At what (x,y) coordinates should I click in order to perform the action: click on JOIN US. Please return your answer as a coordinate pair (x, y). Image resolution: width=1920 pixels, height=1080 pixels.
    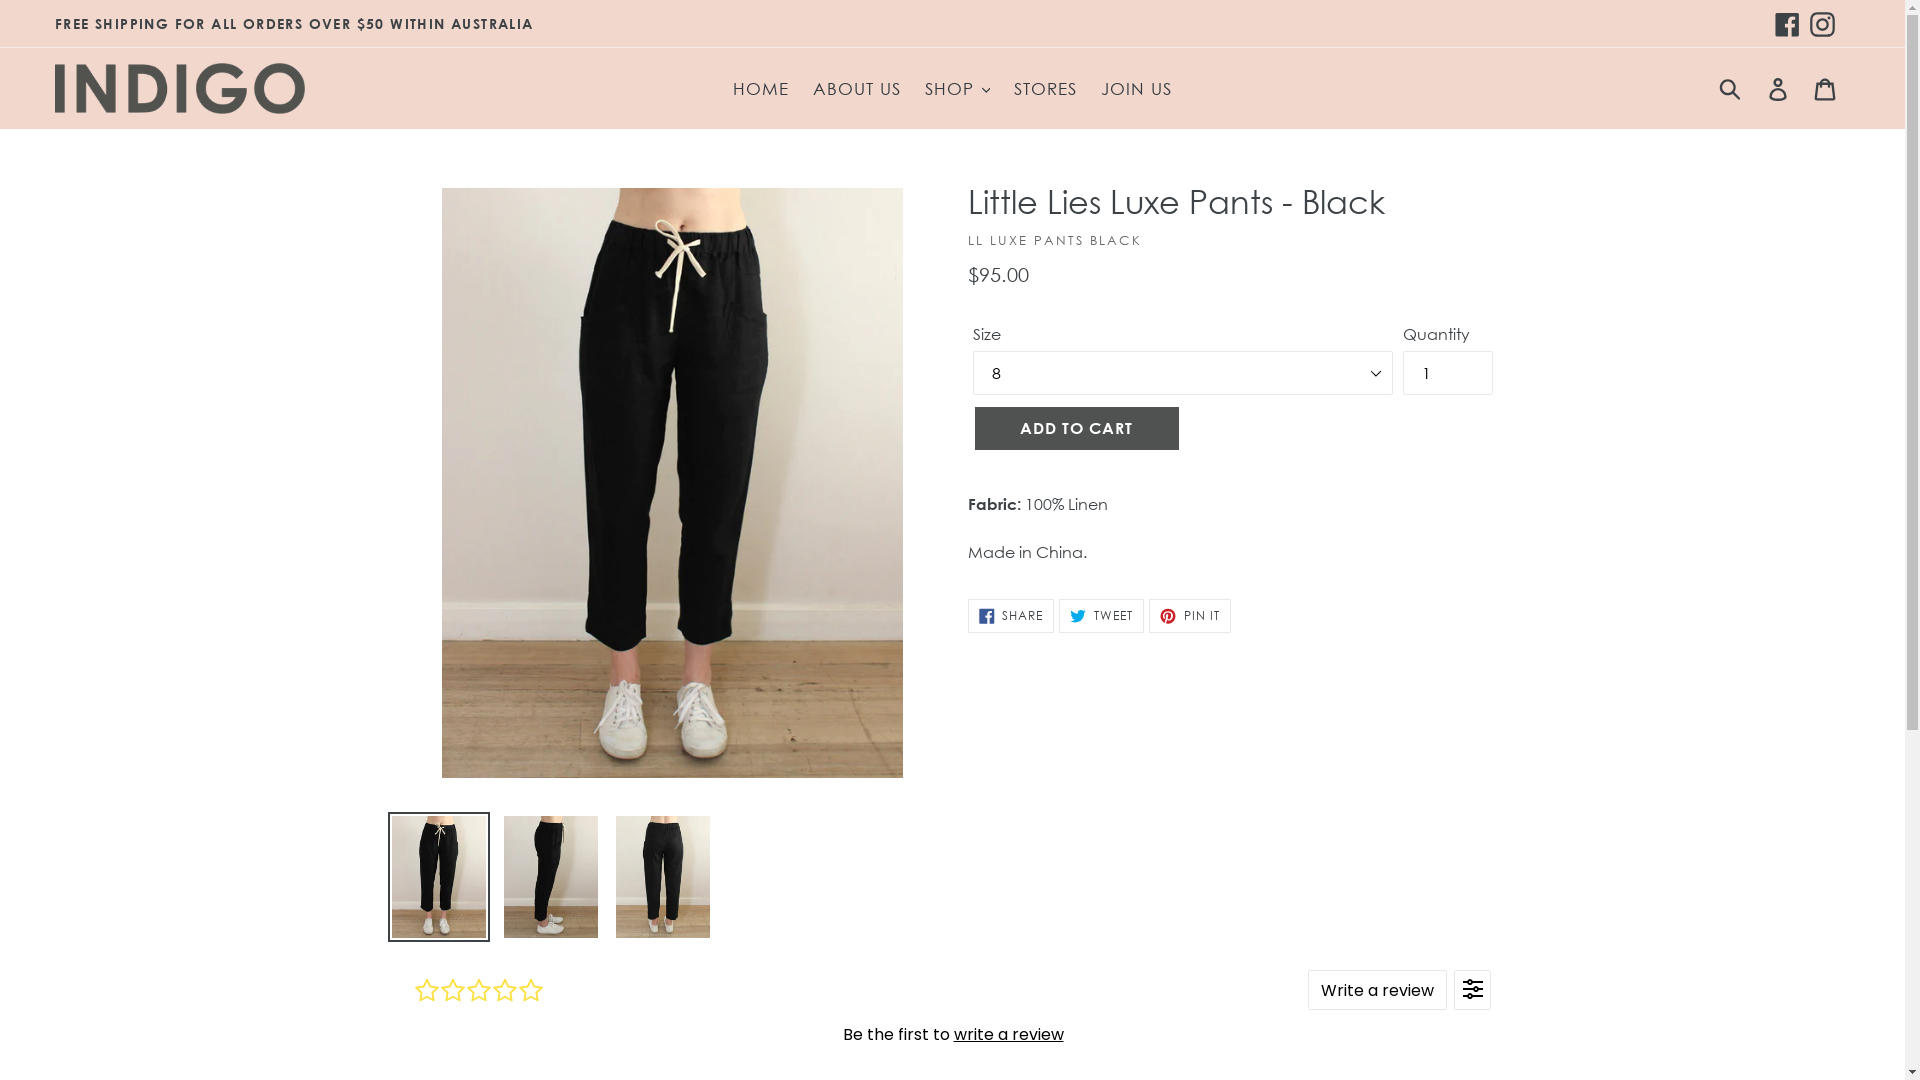
    Looking at the image, I should click on (1136, 89).